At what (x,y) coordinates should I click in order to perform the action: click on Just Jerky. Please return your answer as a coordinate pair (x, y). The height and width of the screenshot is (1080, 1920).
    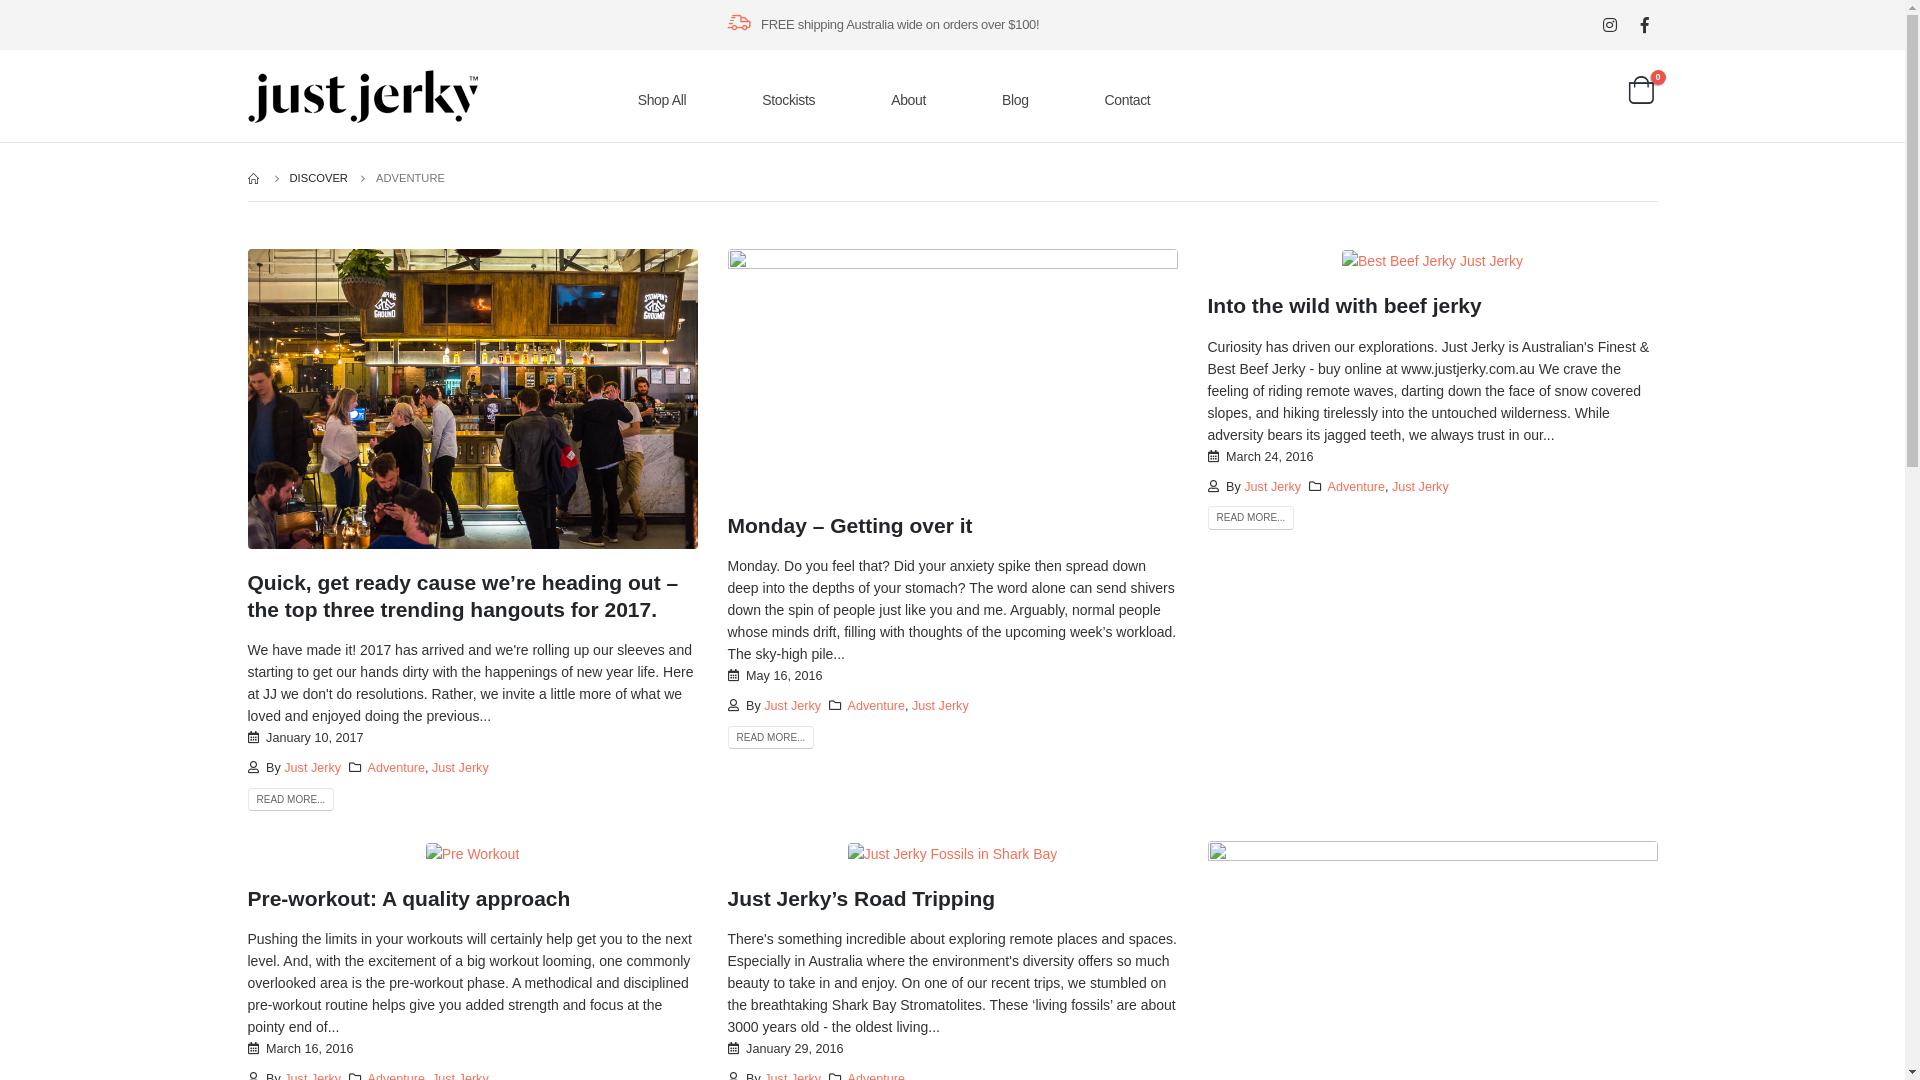
    Looking at the image, I should click on (940, 706).